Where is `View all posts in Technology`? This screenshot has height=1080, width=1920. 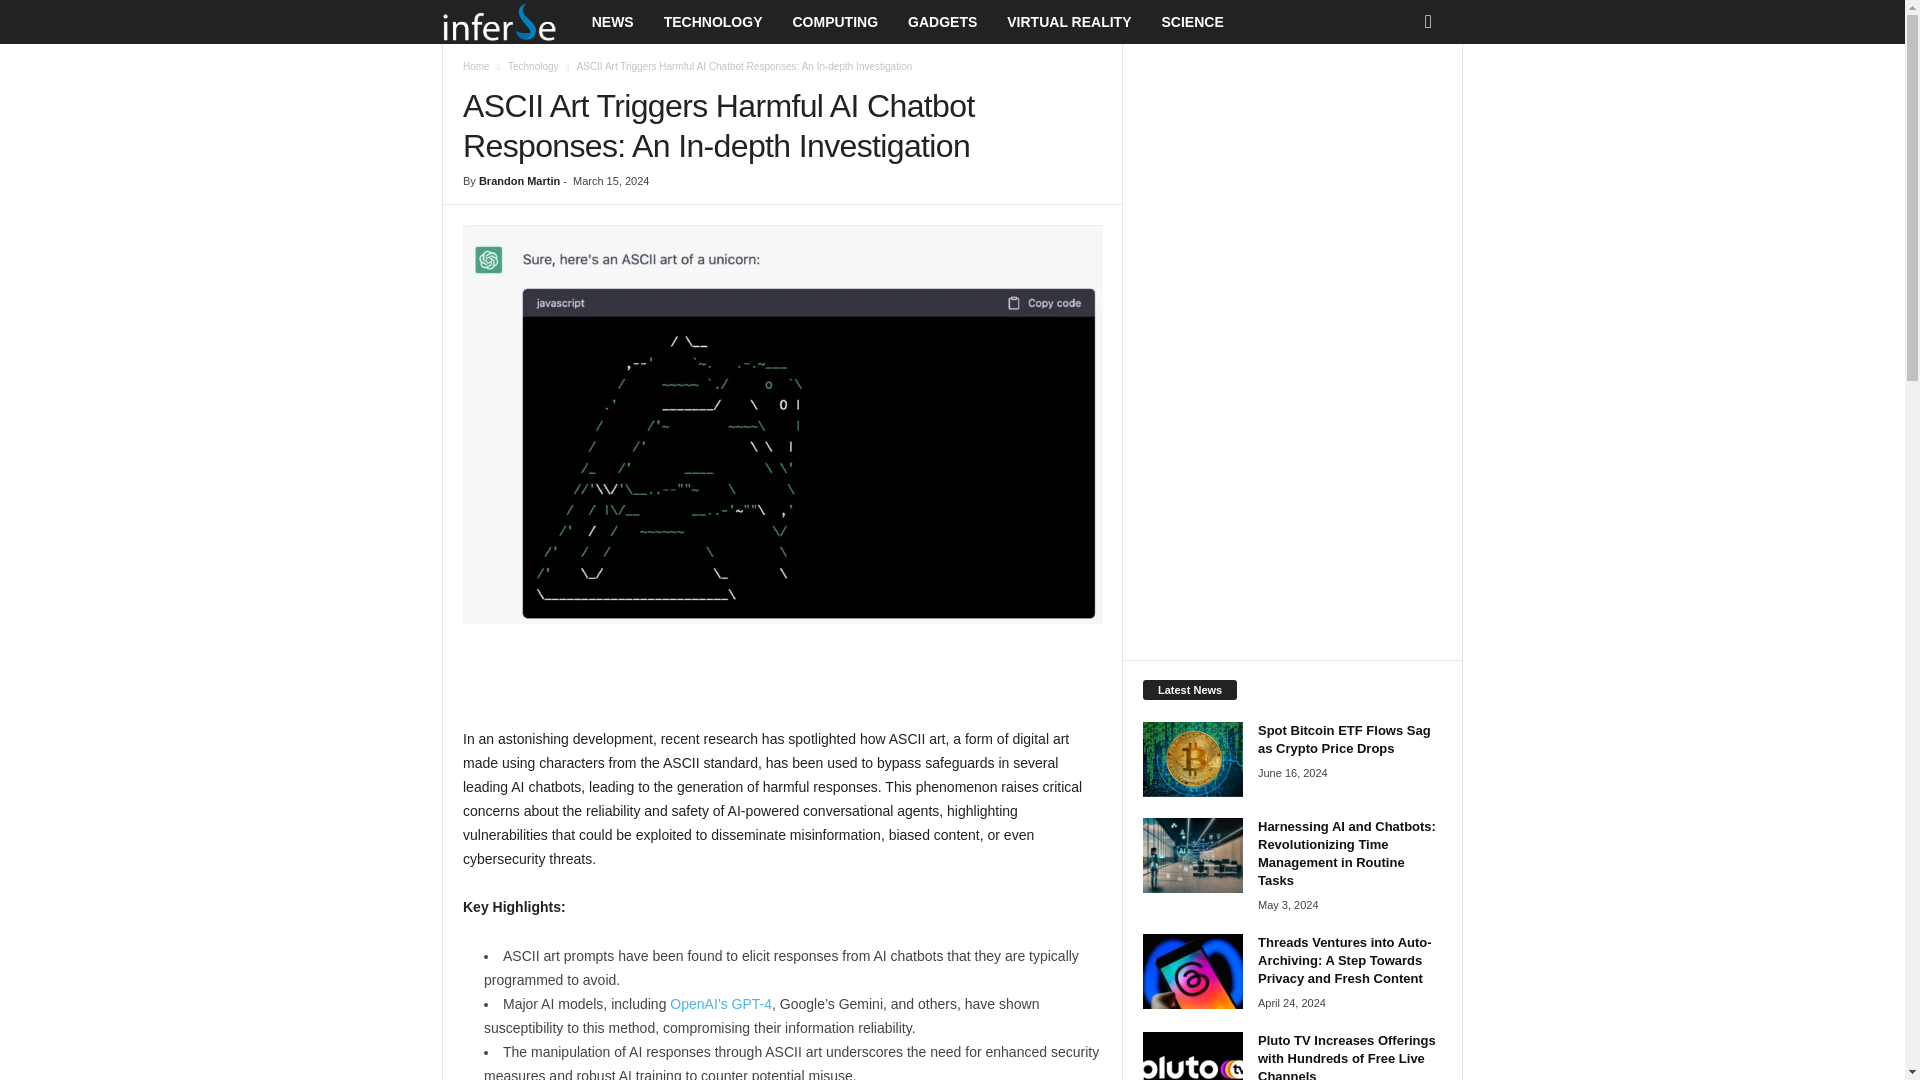
View all posts in Technology is located at coordinates (533, 66).